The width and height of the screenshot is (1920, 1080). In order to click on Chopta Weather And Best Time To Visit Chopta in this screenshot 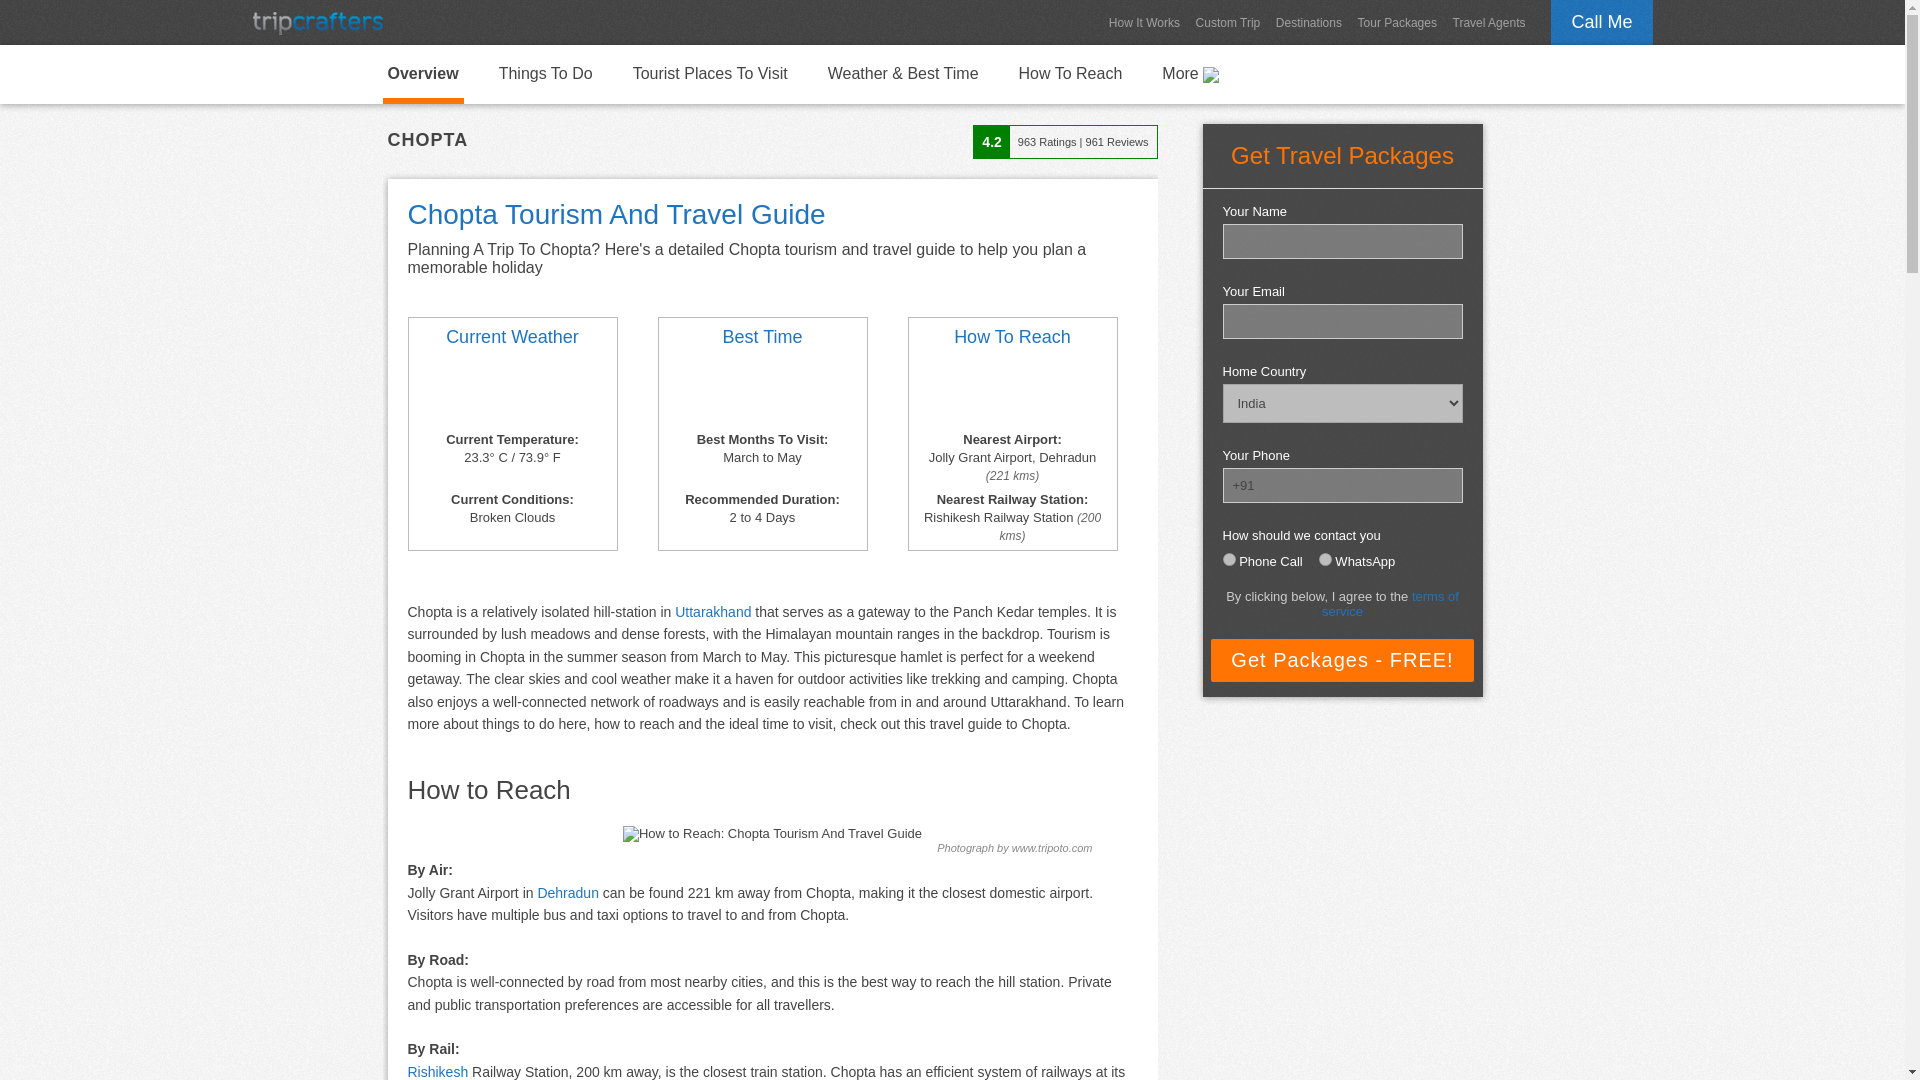, I will do `click(761, 392)`.